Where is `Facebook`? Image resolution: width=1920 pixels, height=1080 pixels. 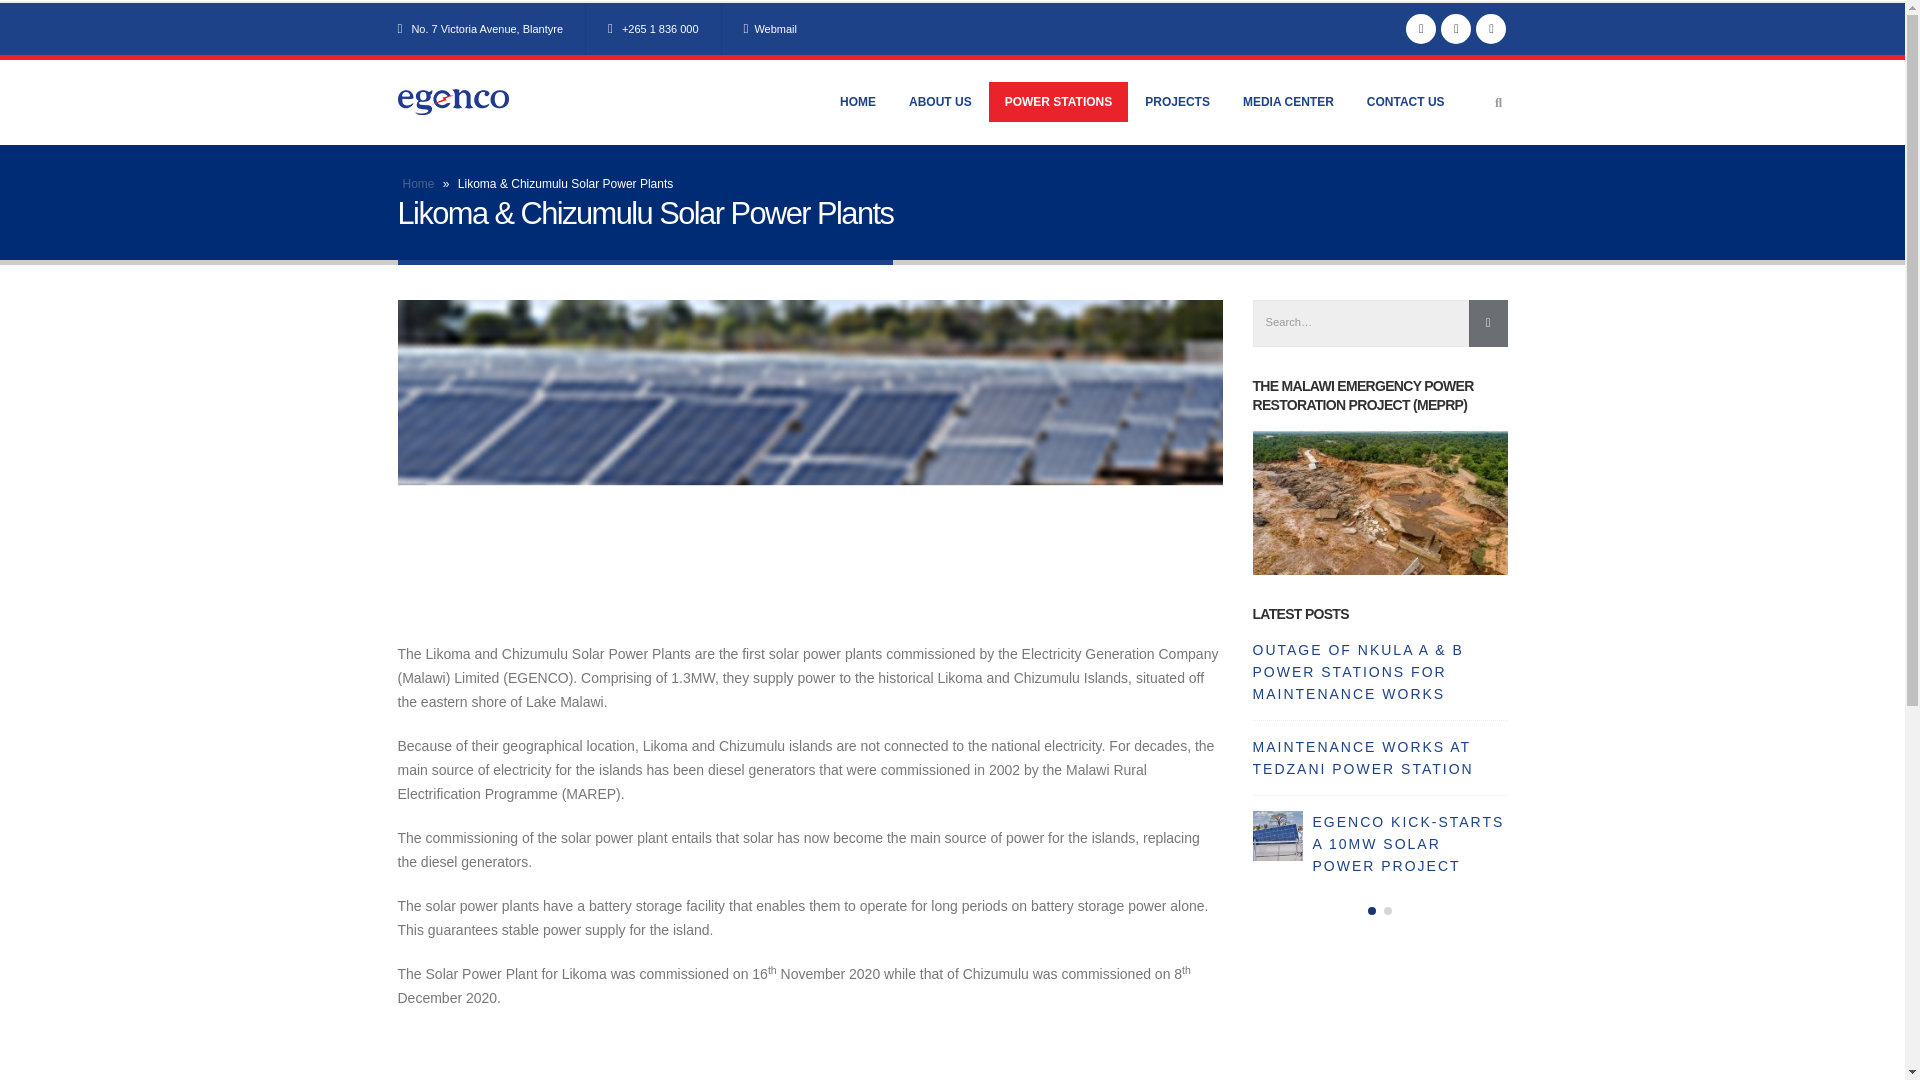 Facebook is located at coordinates (1420, 29).